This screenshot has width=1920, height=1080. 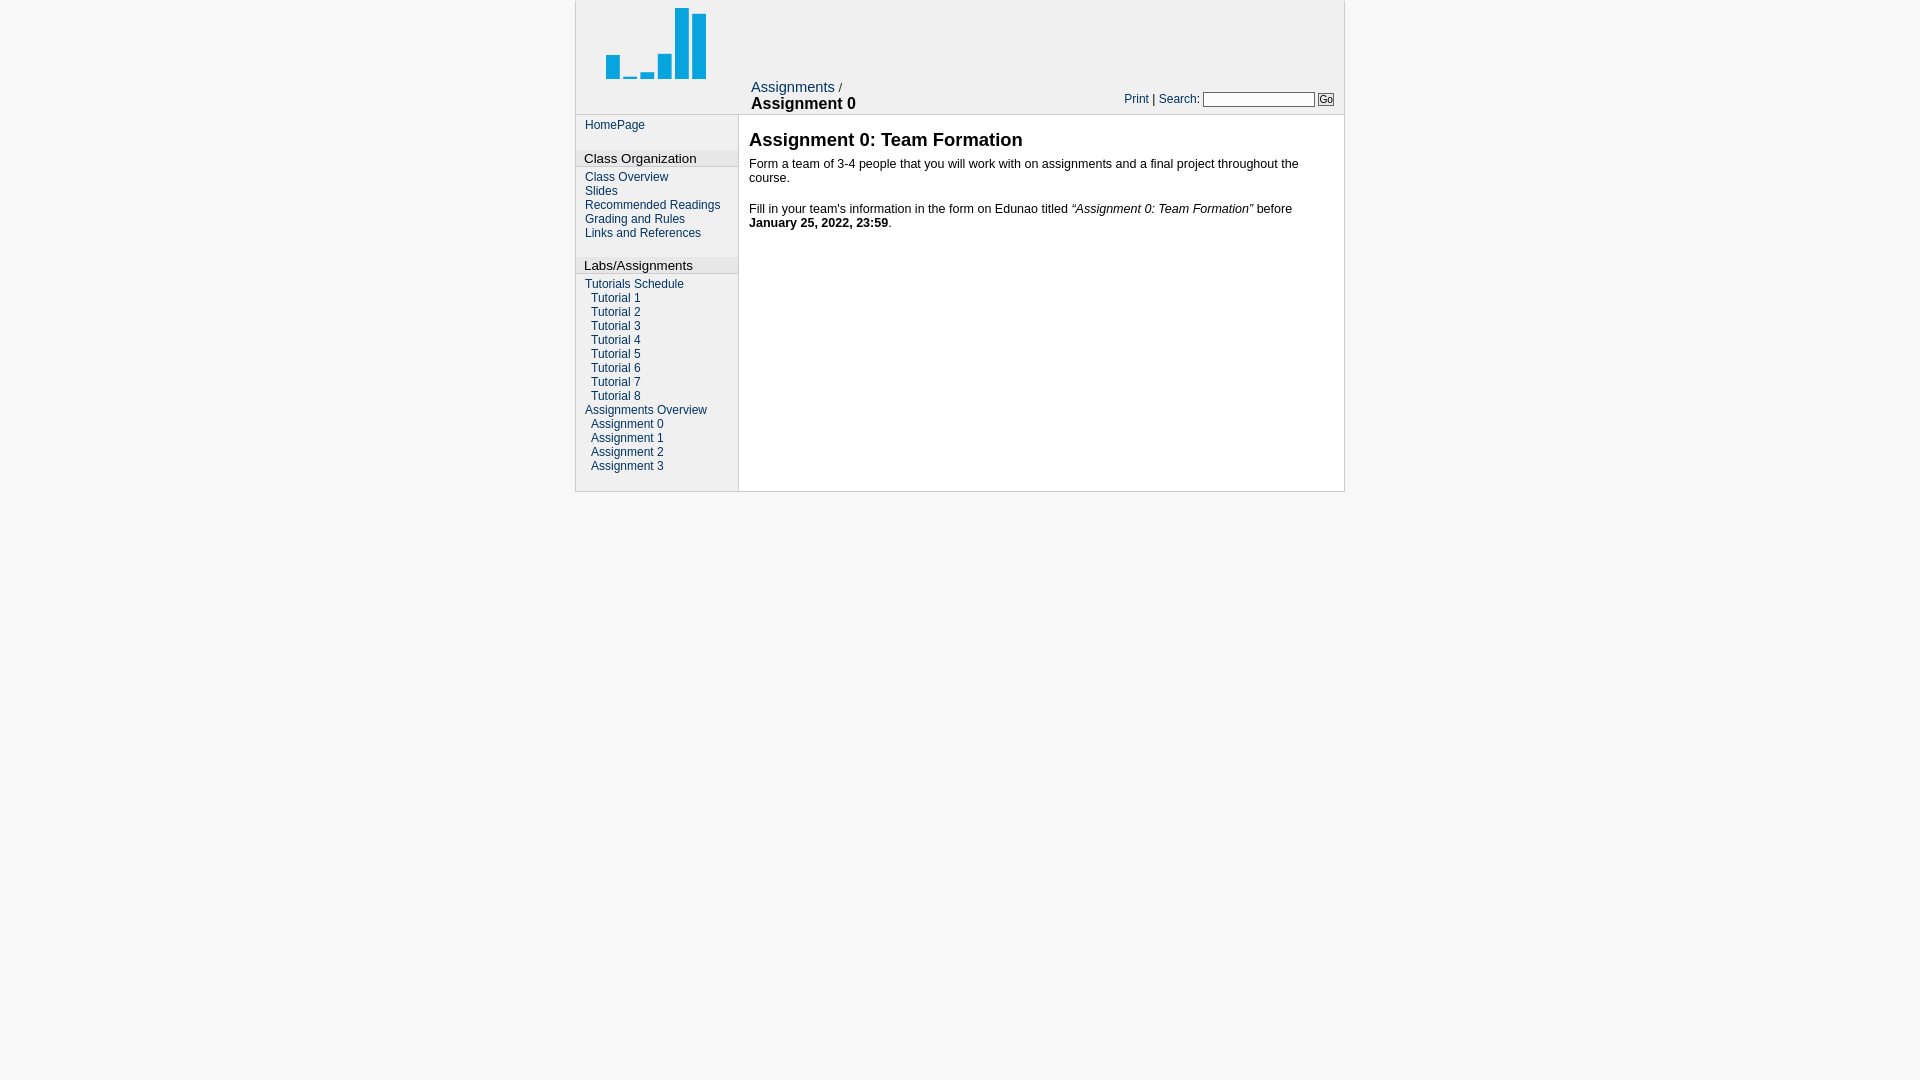 I want to click on Tutorial 4, so click(x=616, y=340).